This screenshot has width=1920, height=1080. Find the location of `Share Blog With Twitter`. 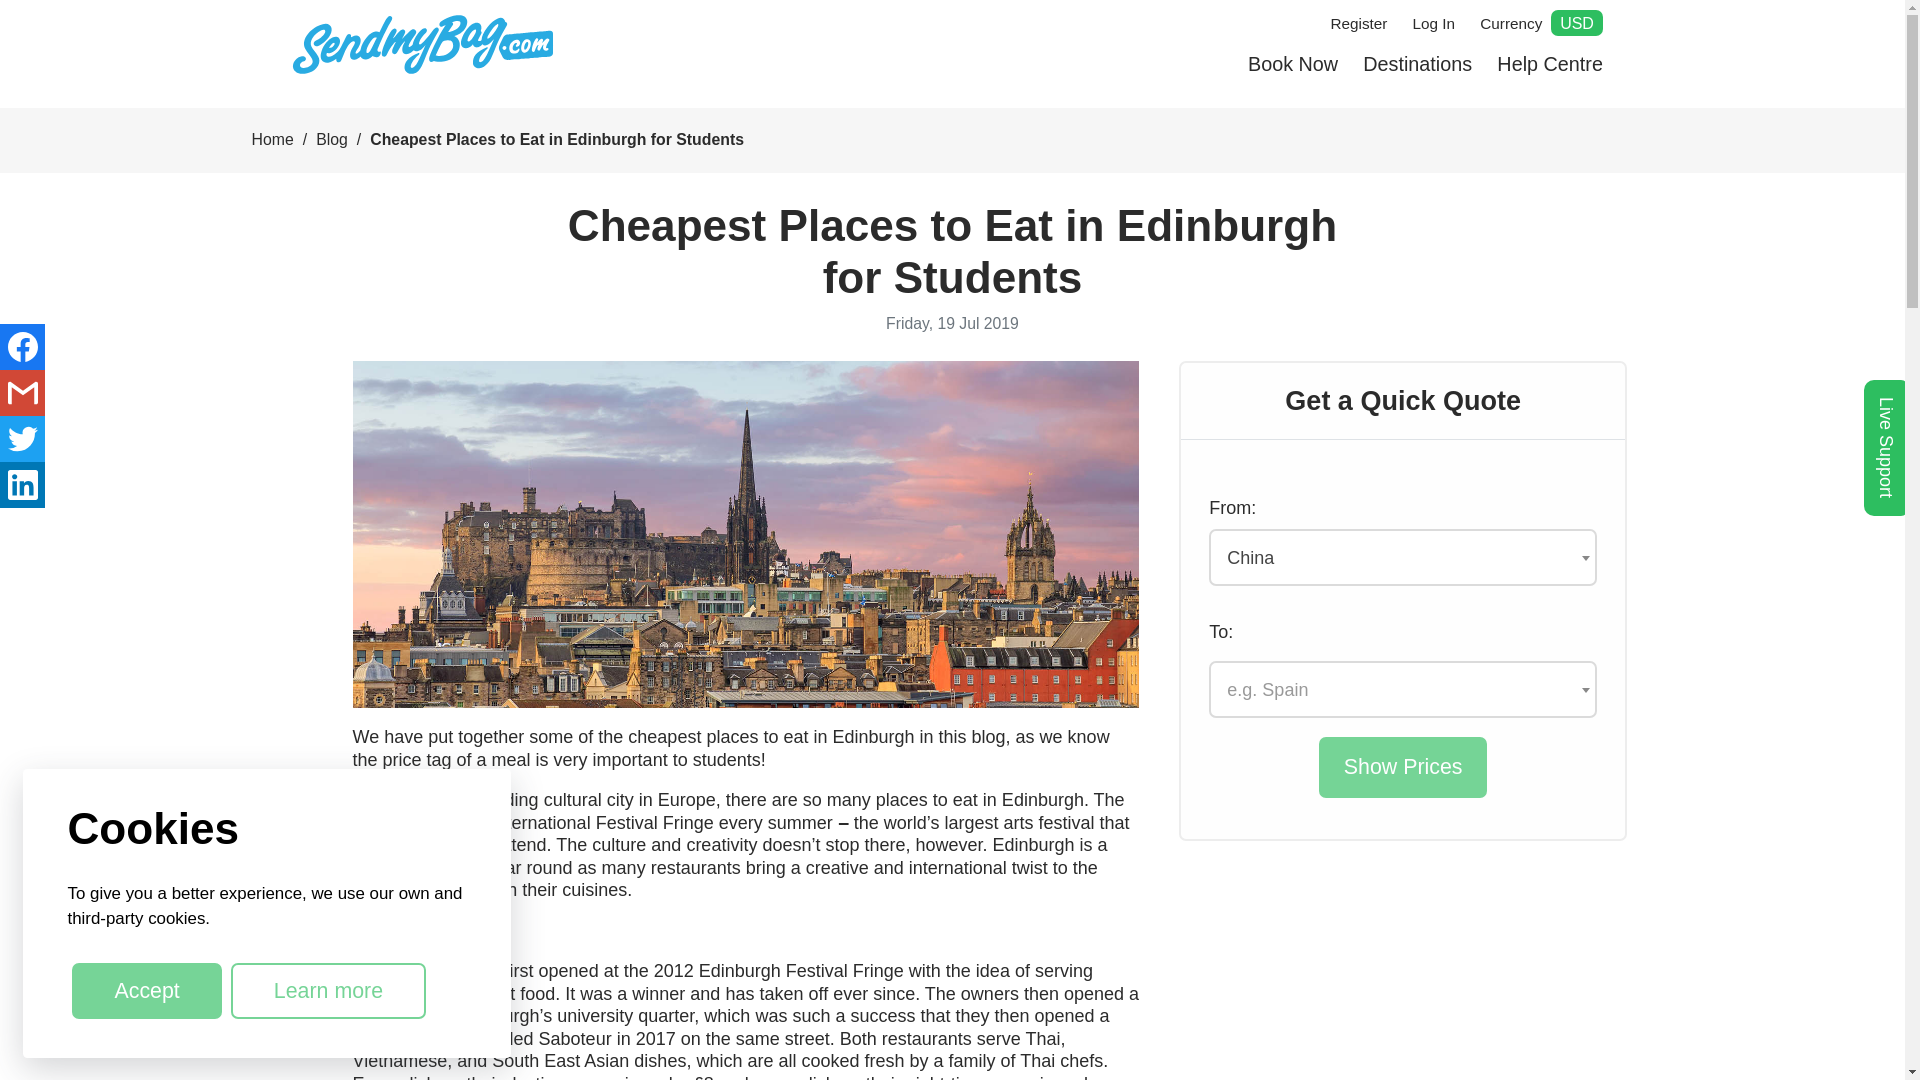

Share Blog With Twitter is located at coordinates (22, 438).